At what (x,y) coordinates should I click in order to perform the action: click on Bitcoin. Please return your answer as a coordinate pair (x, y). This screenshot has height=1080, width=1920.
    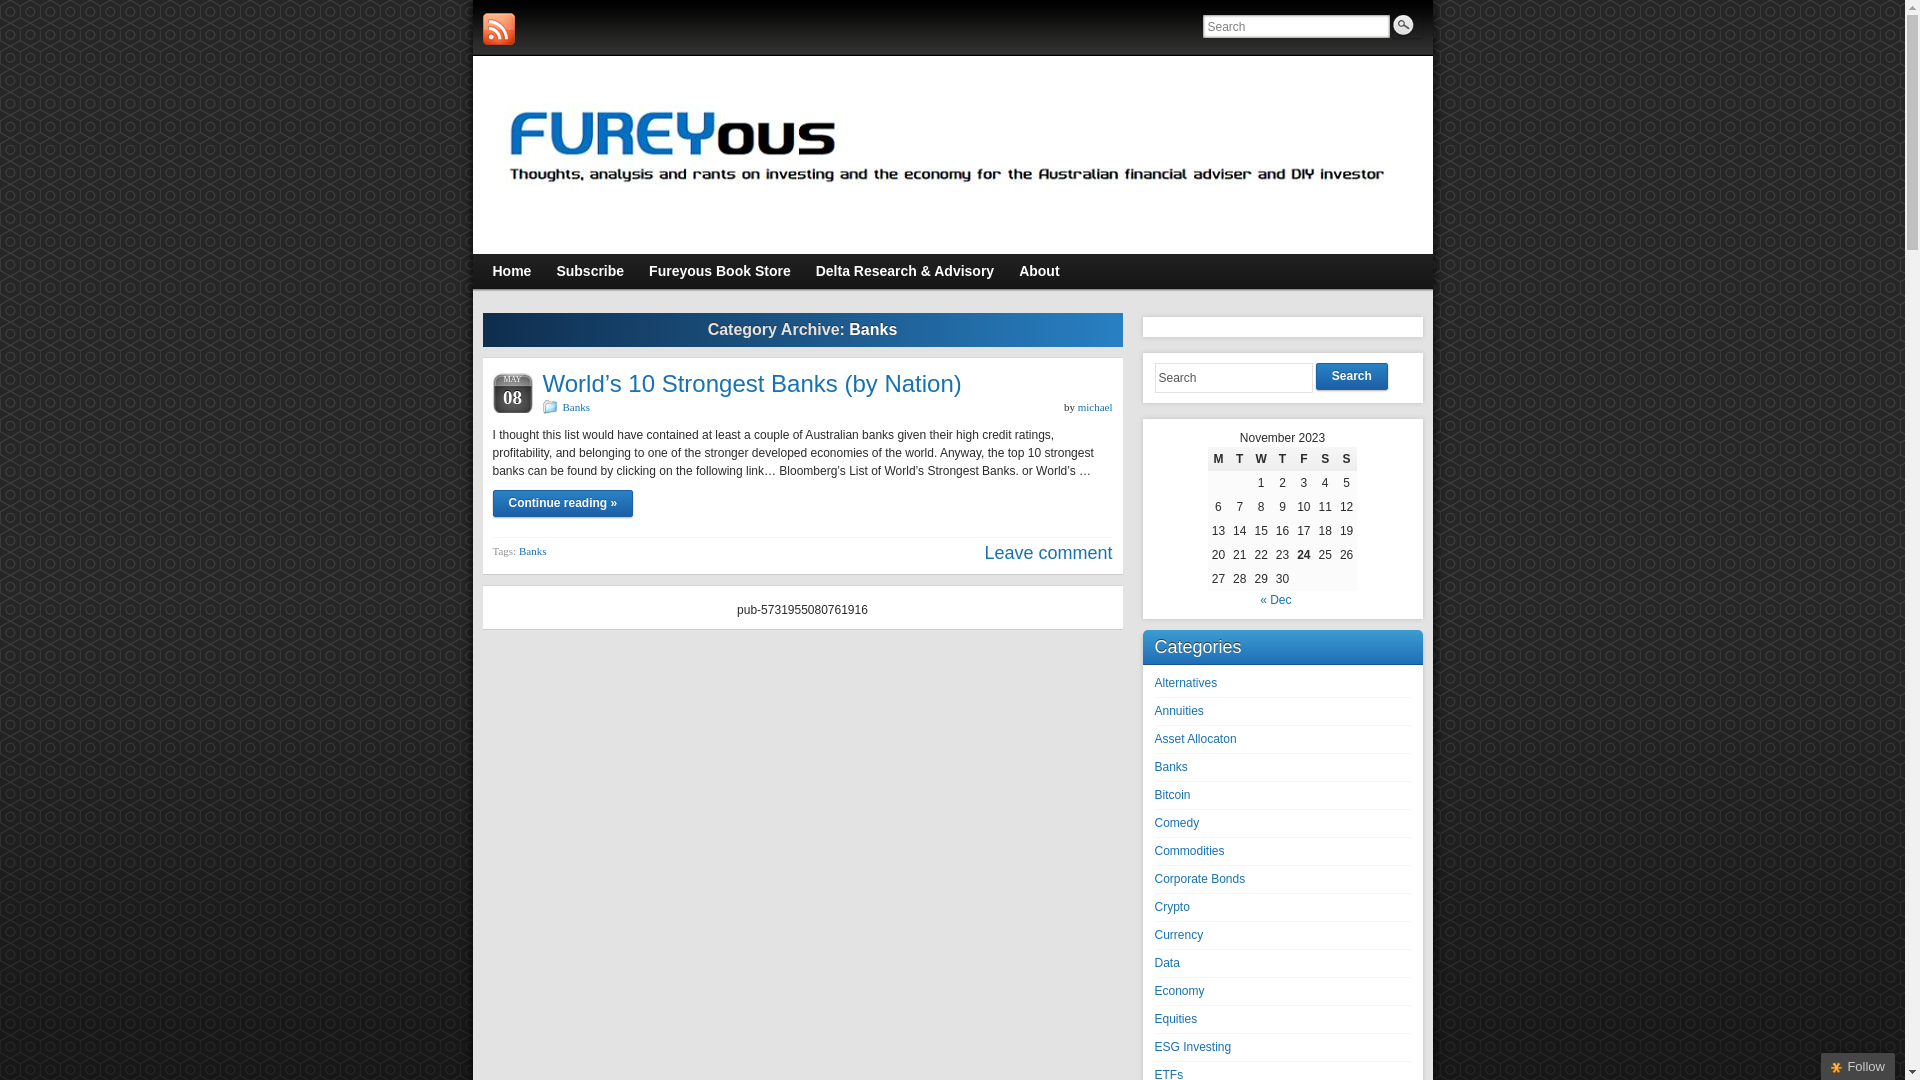
    Looking at the image, I should click on (1172, 795).